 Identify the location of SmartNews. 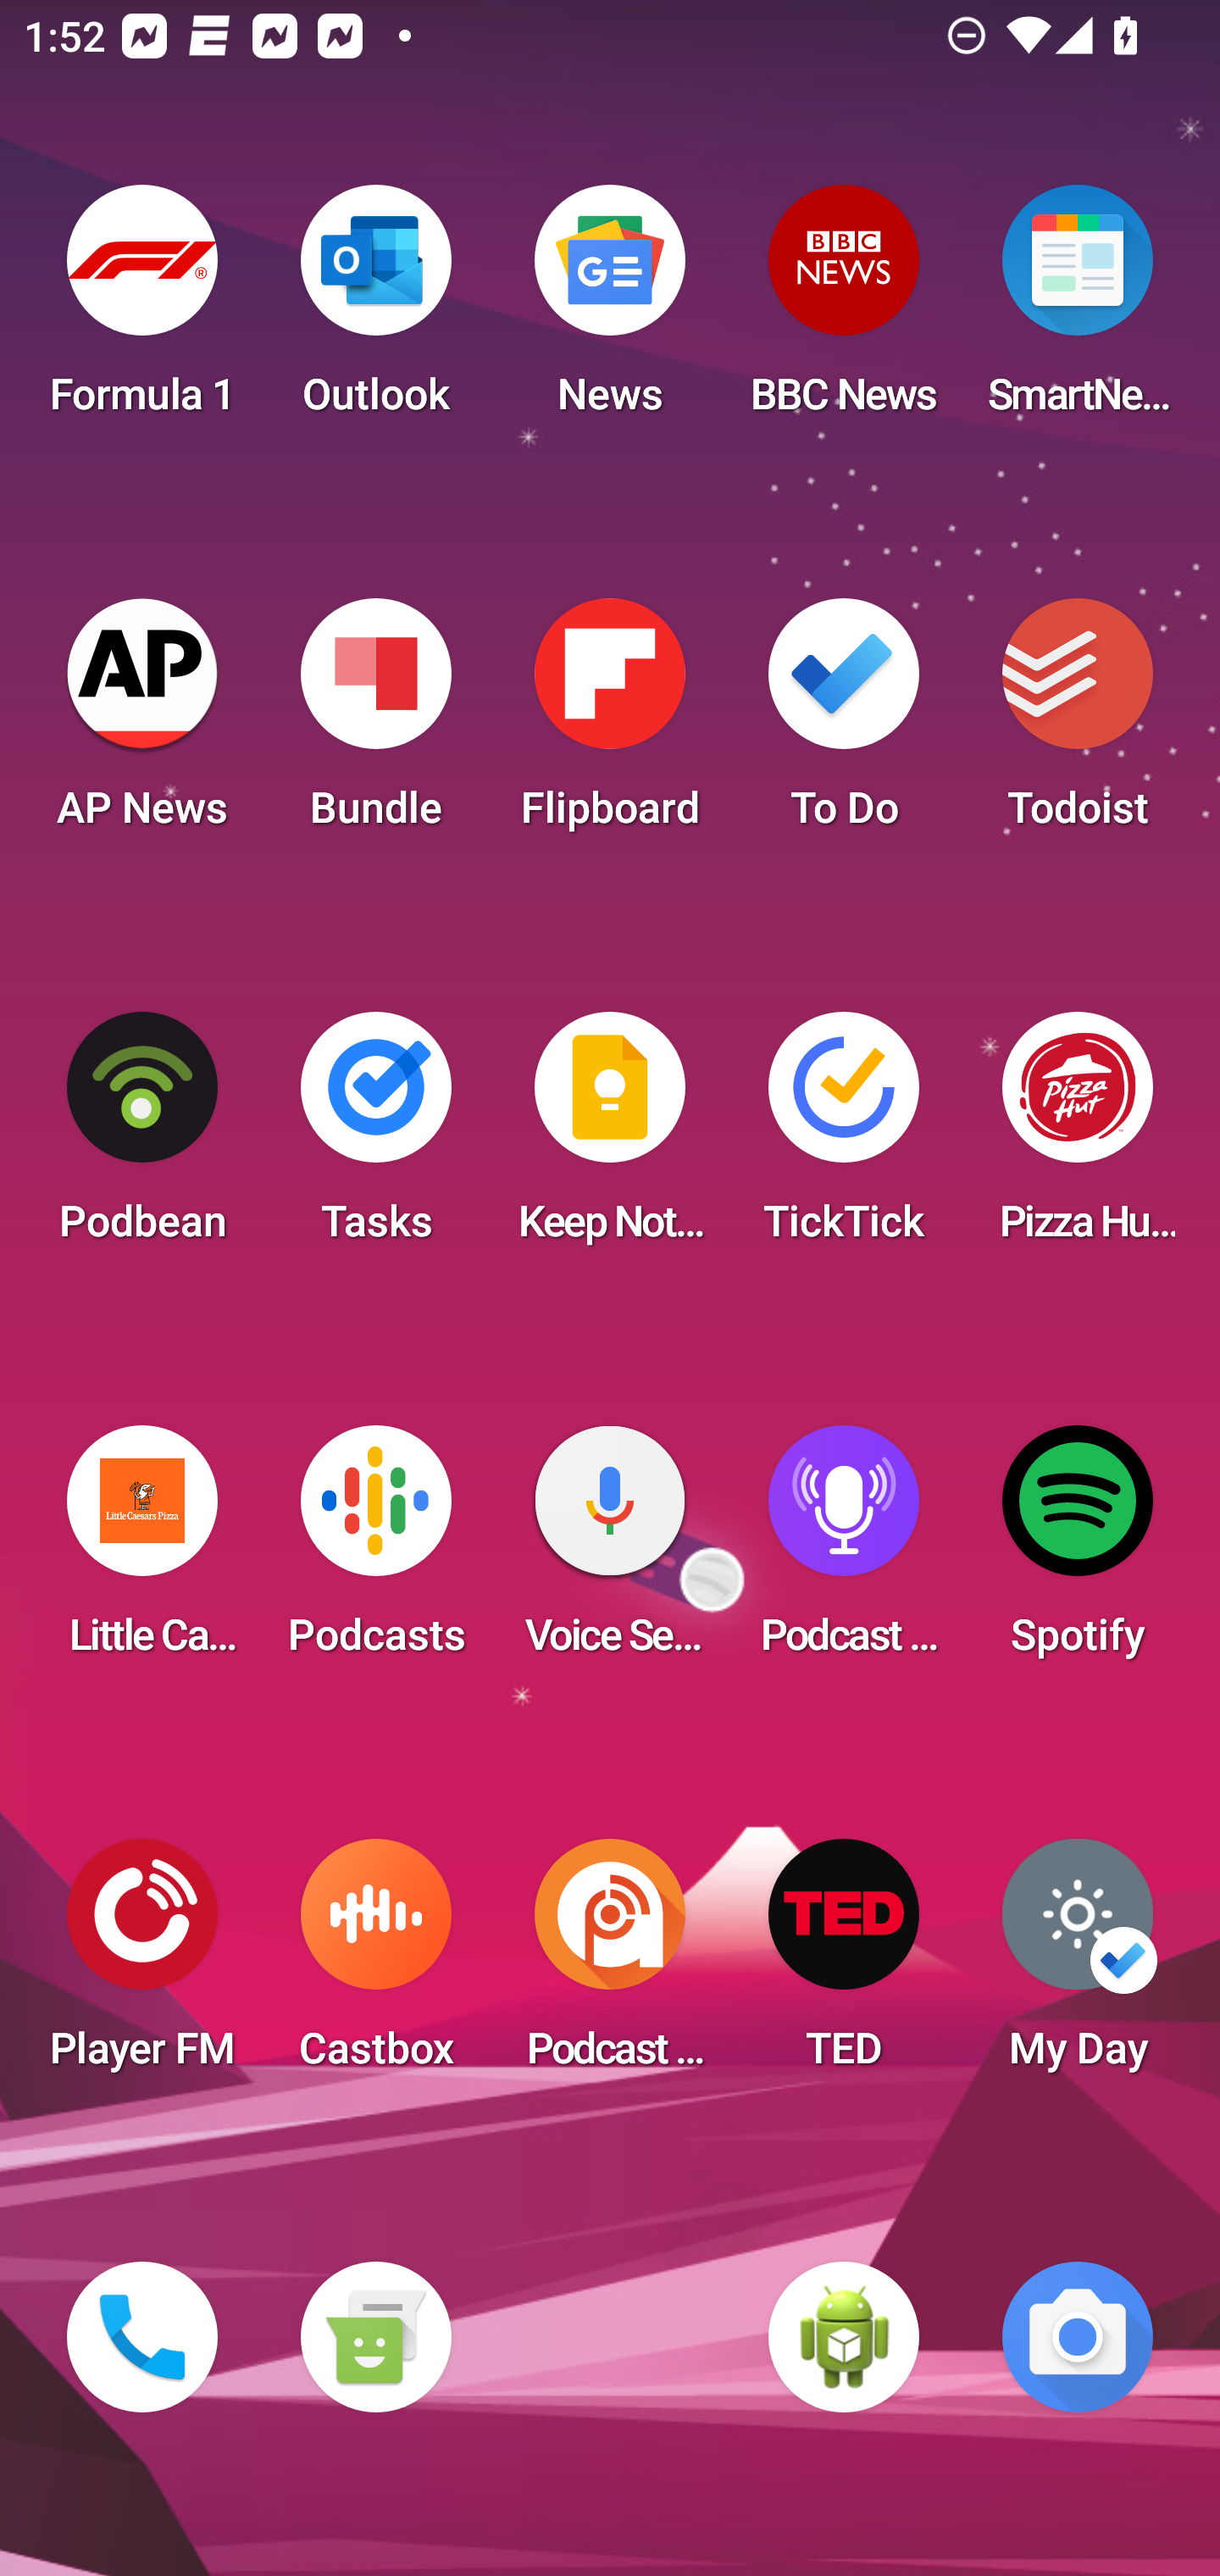
(1078, 310).